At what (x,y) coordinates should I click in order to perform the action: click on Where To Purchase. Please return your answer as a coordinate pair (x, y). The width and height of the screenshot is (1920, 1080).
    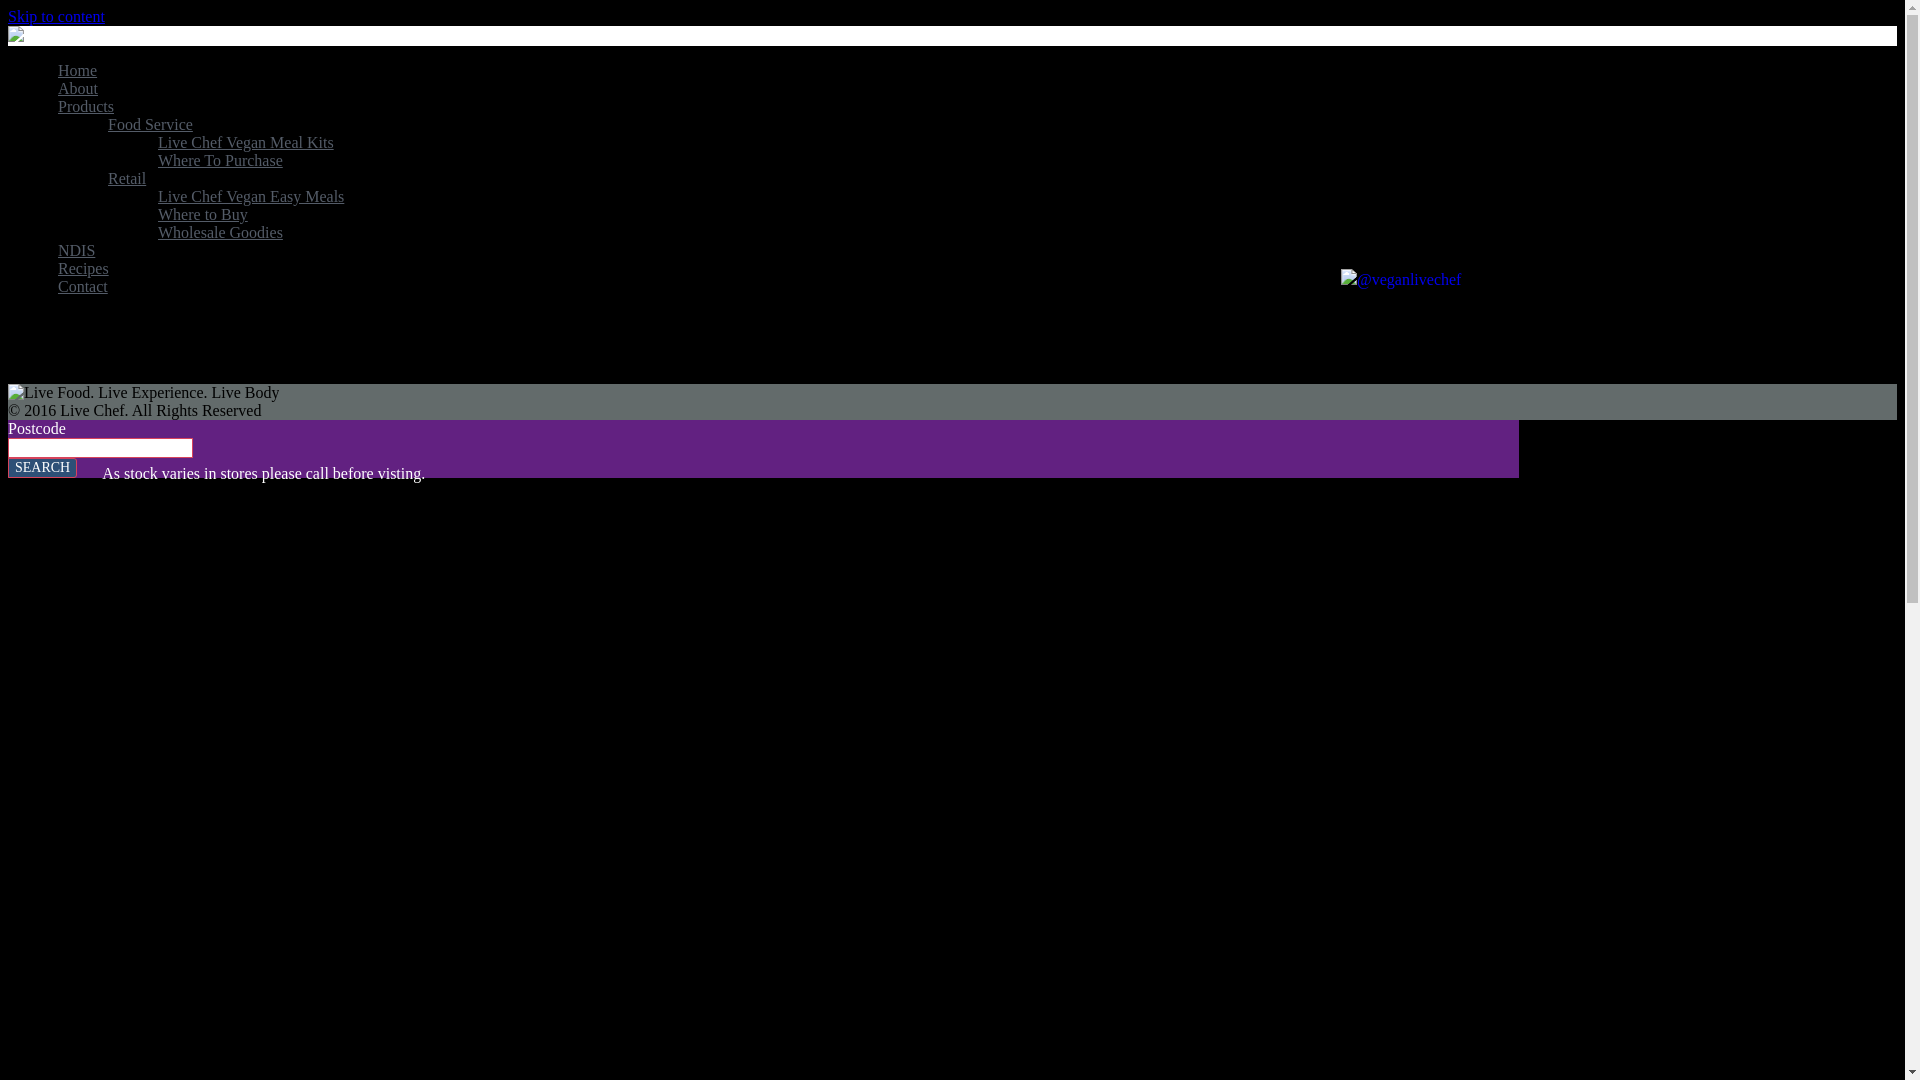
    Looking at the image, I should click on (220, 160).